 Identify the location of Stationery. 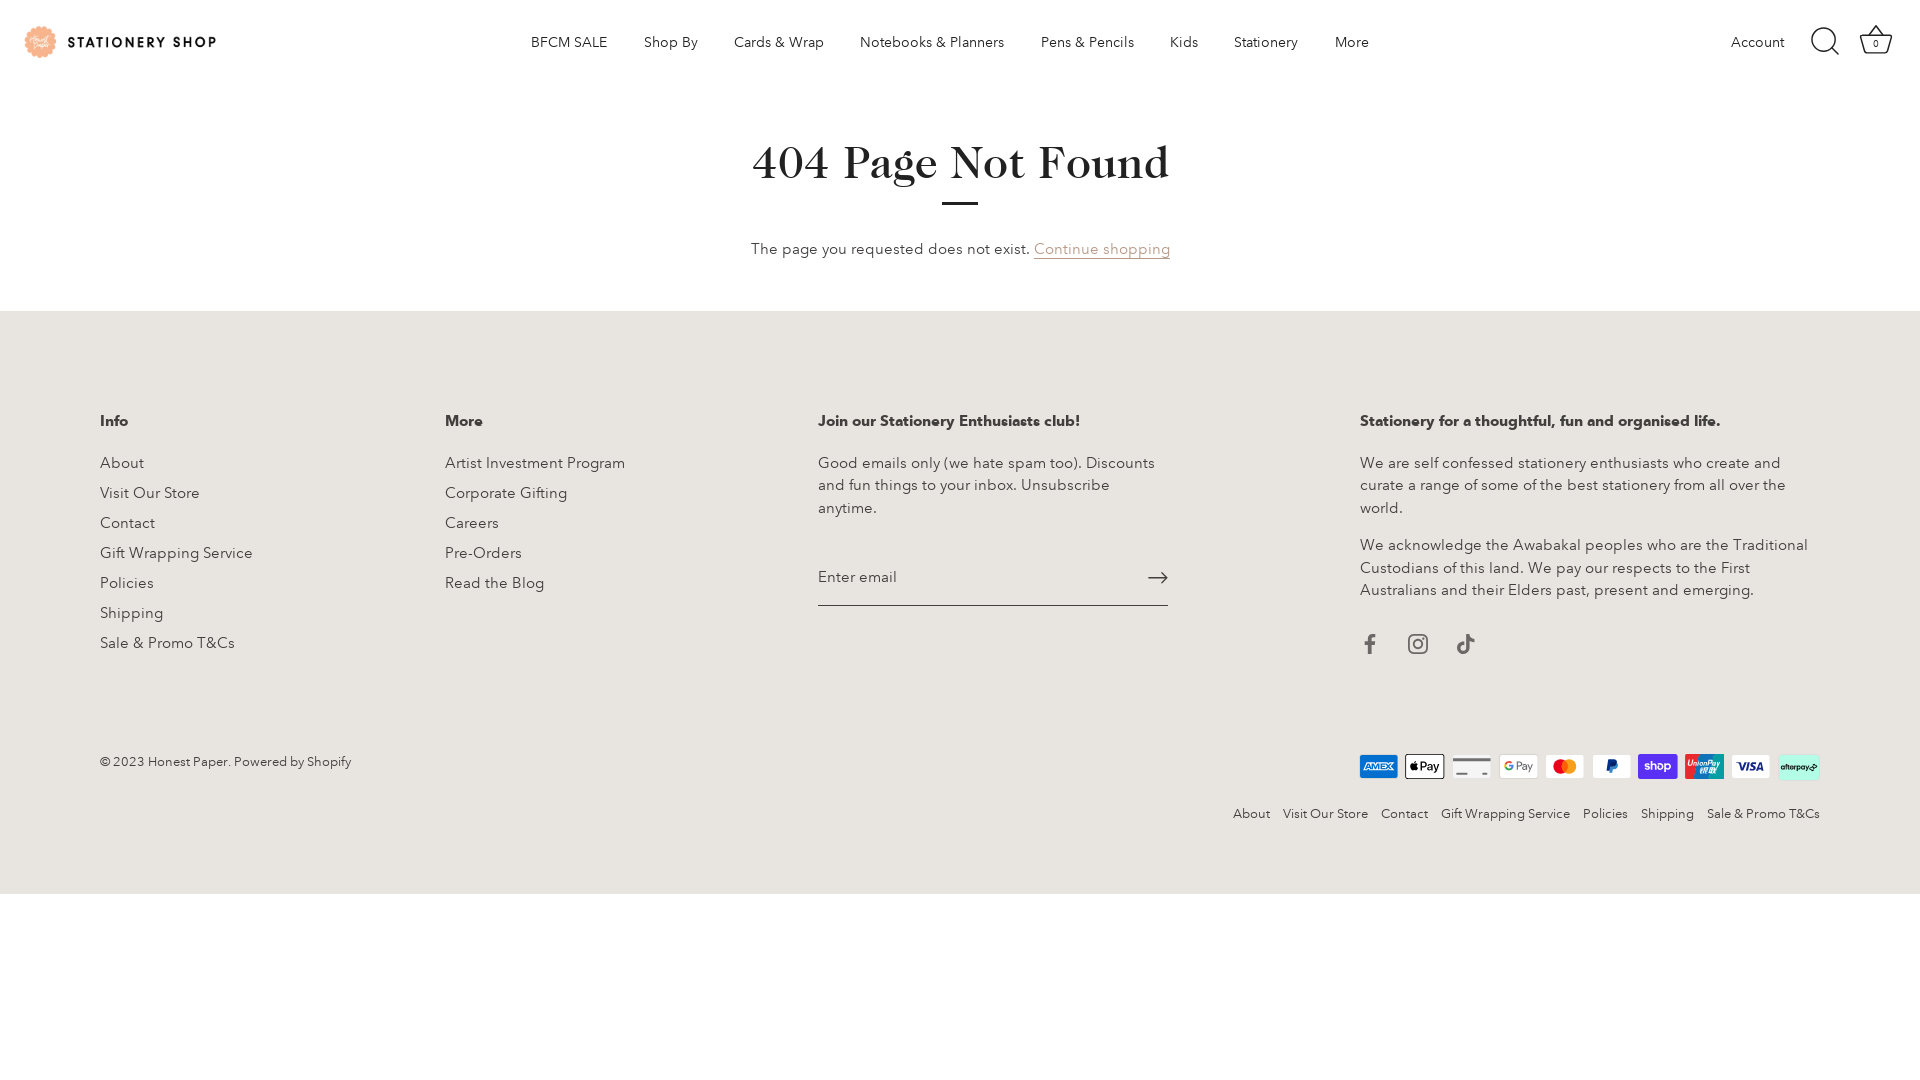
(1266, 42).